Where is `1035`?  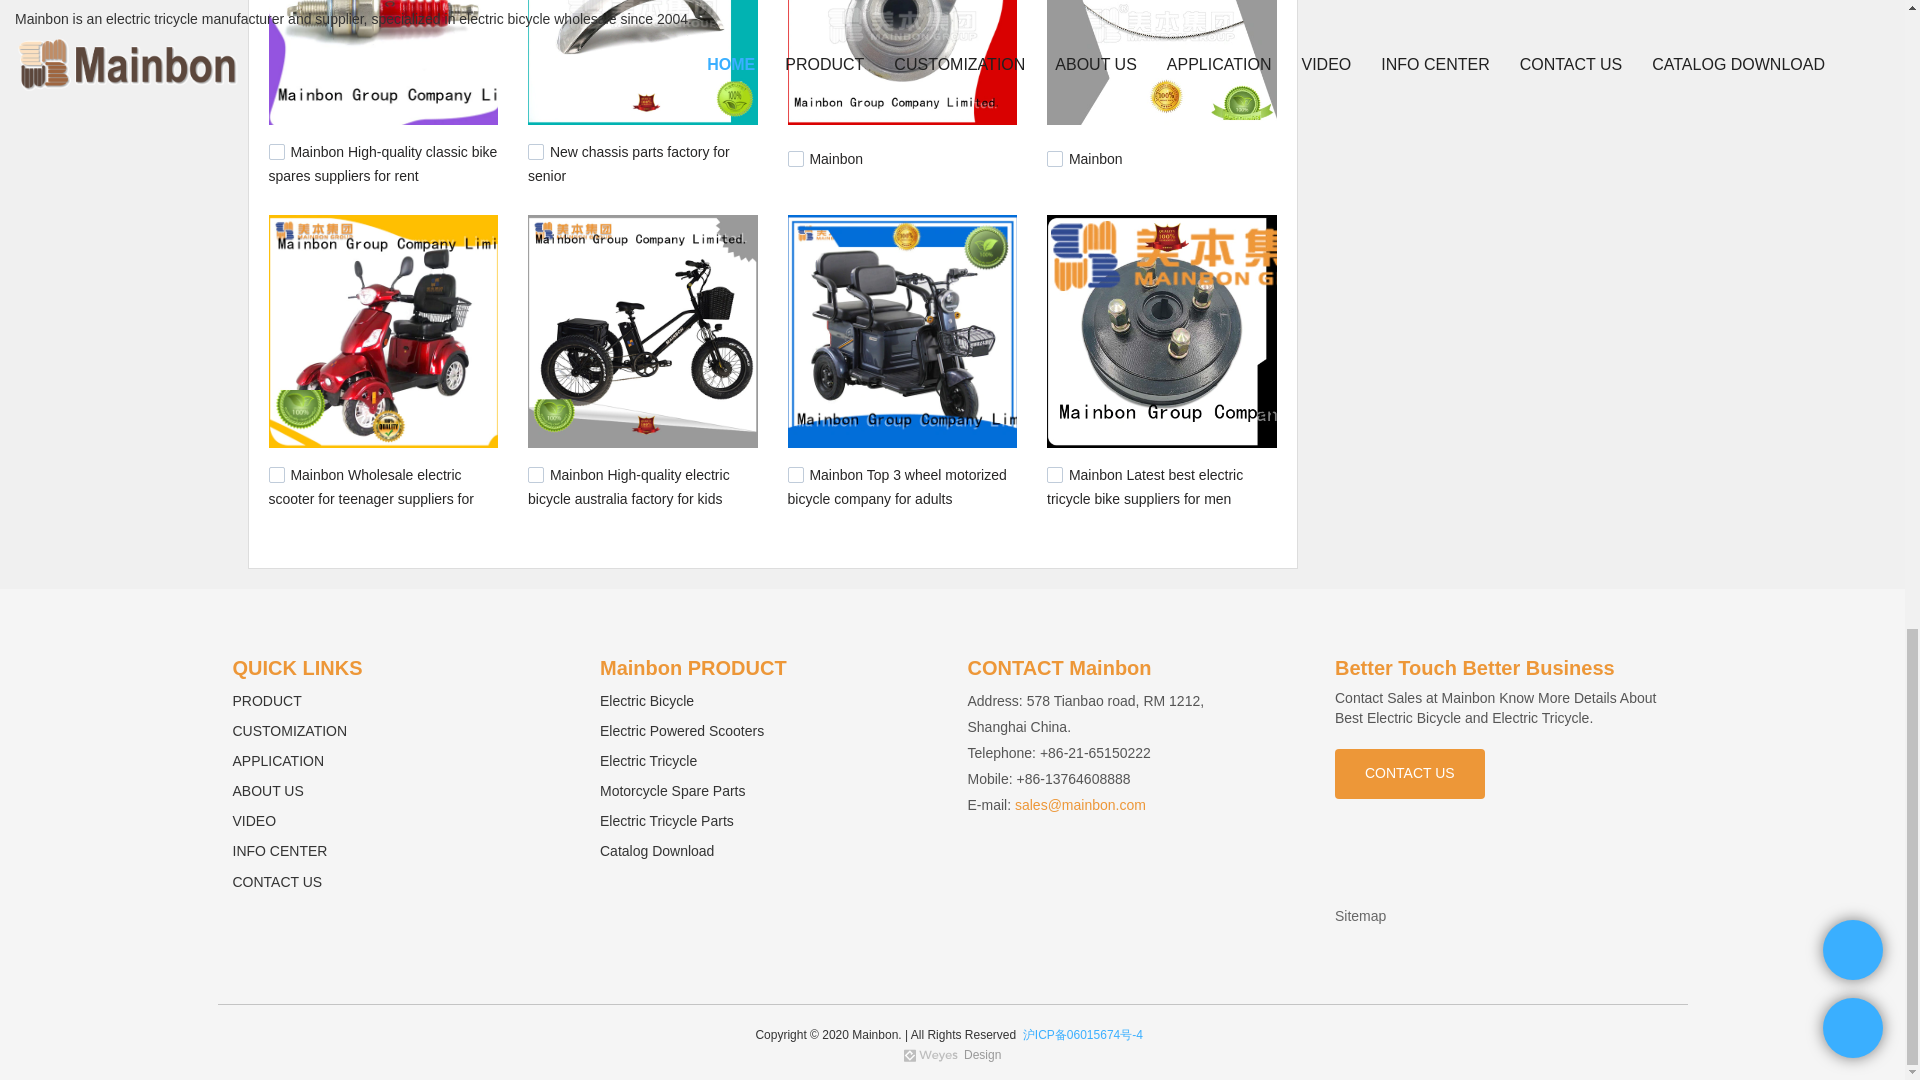 1035 is located at coordinates (1054, 474).